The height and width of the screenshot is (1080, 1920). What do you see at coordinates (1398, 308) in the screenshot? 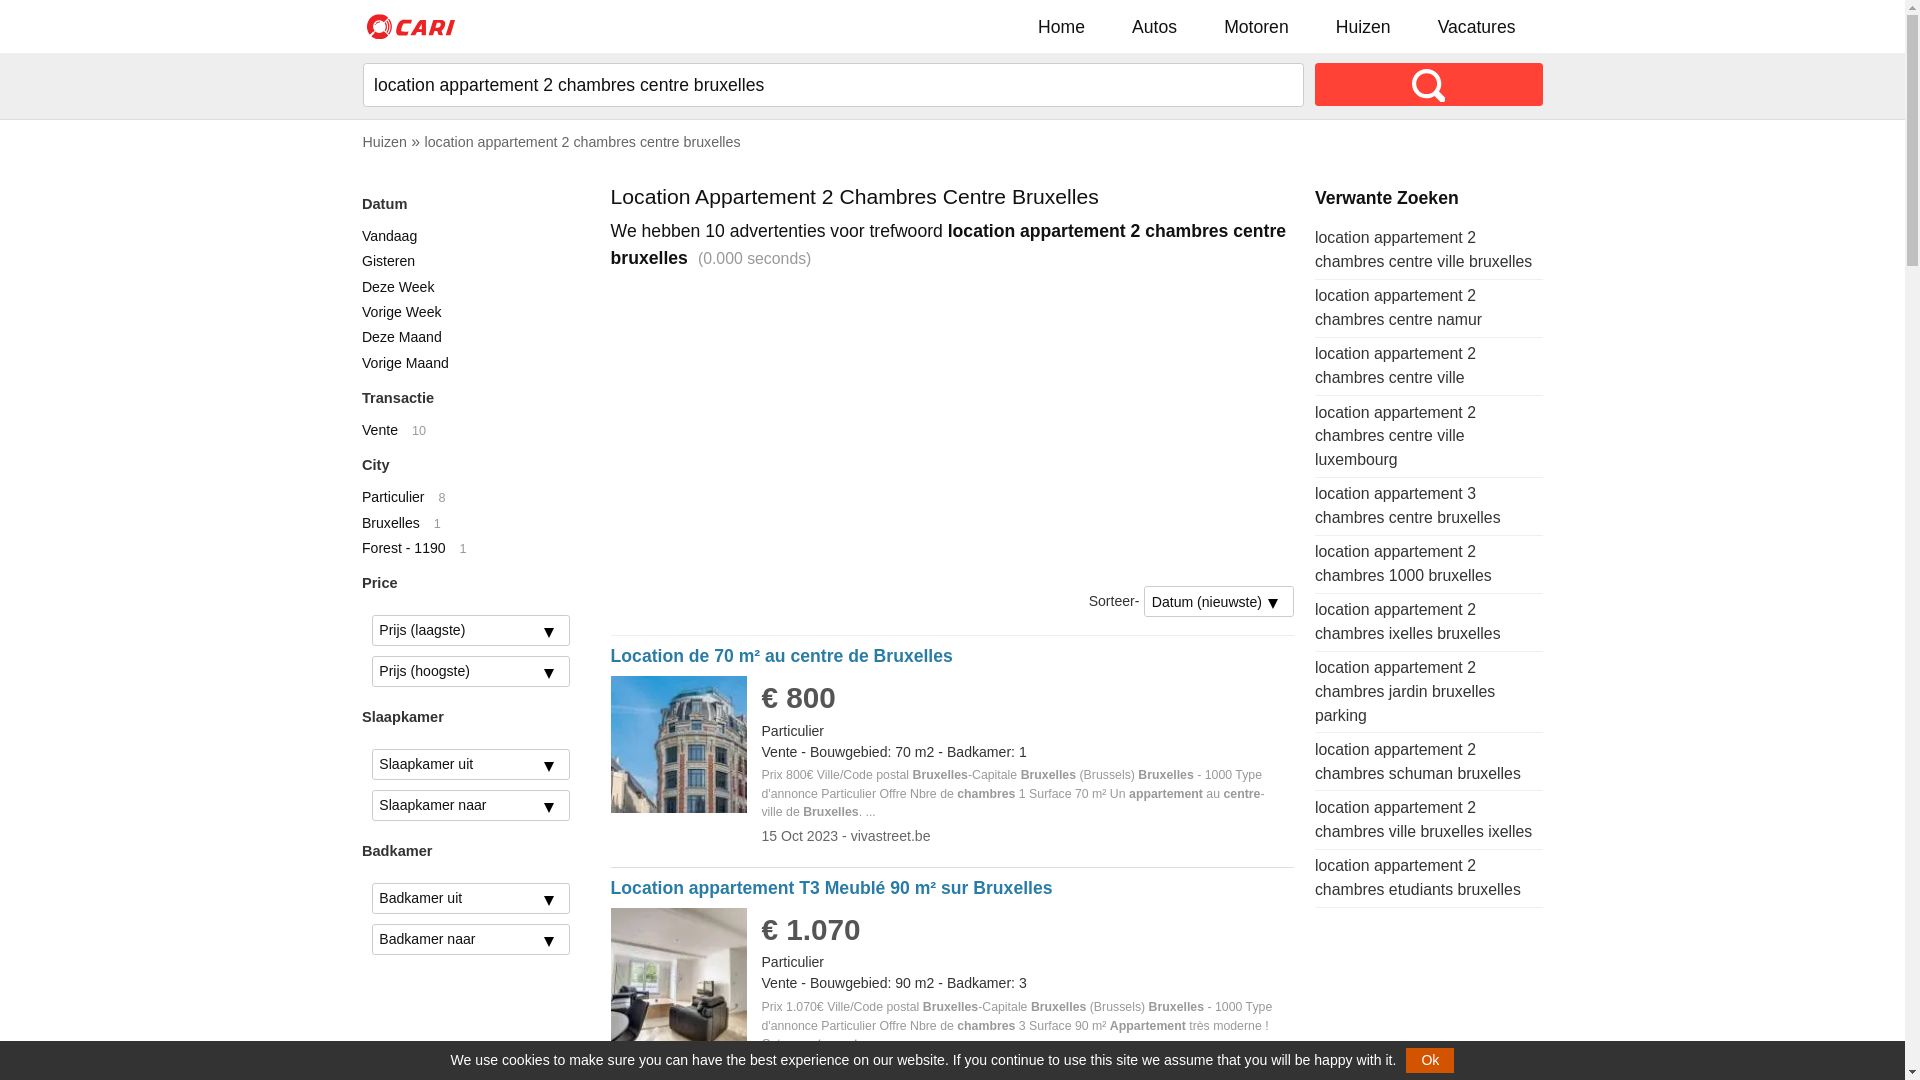
I see `location appartement 2 chambres centre namur` at bounding box center [1398, 308].